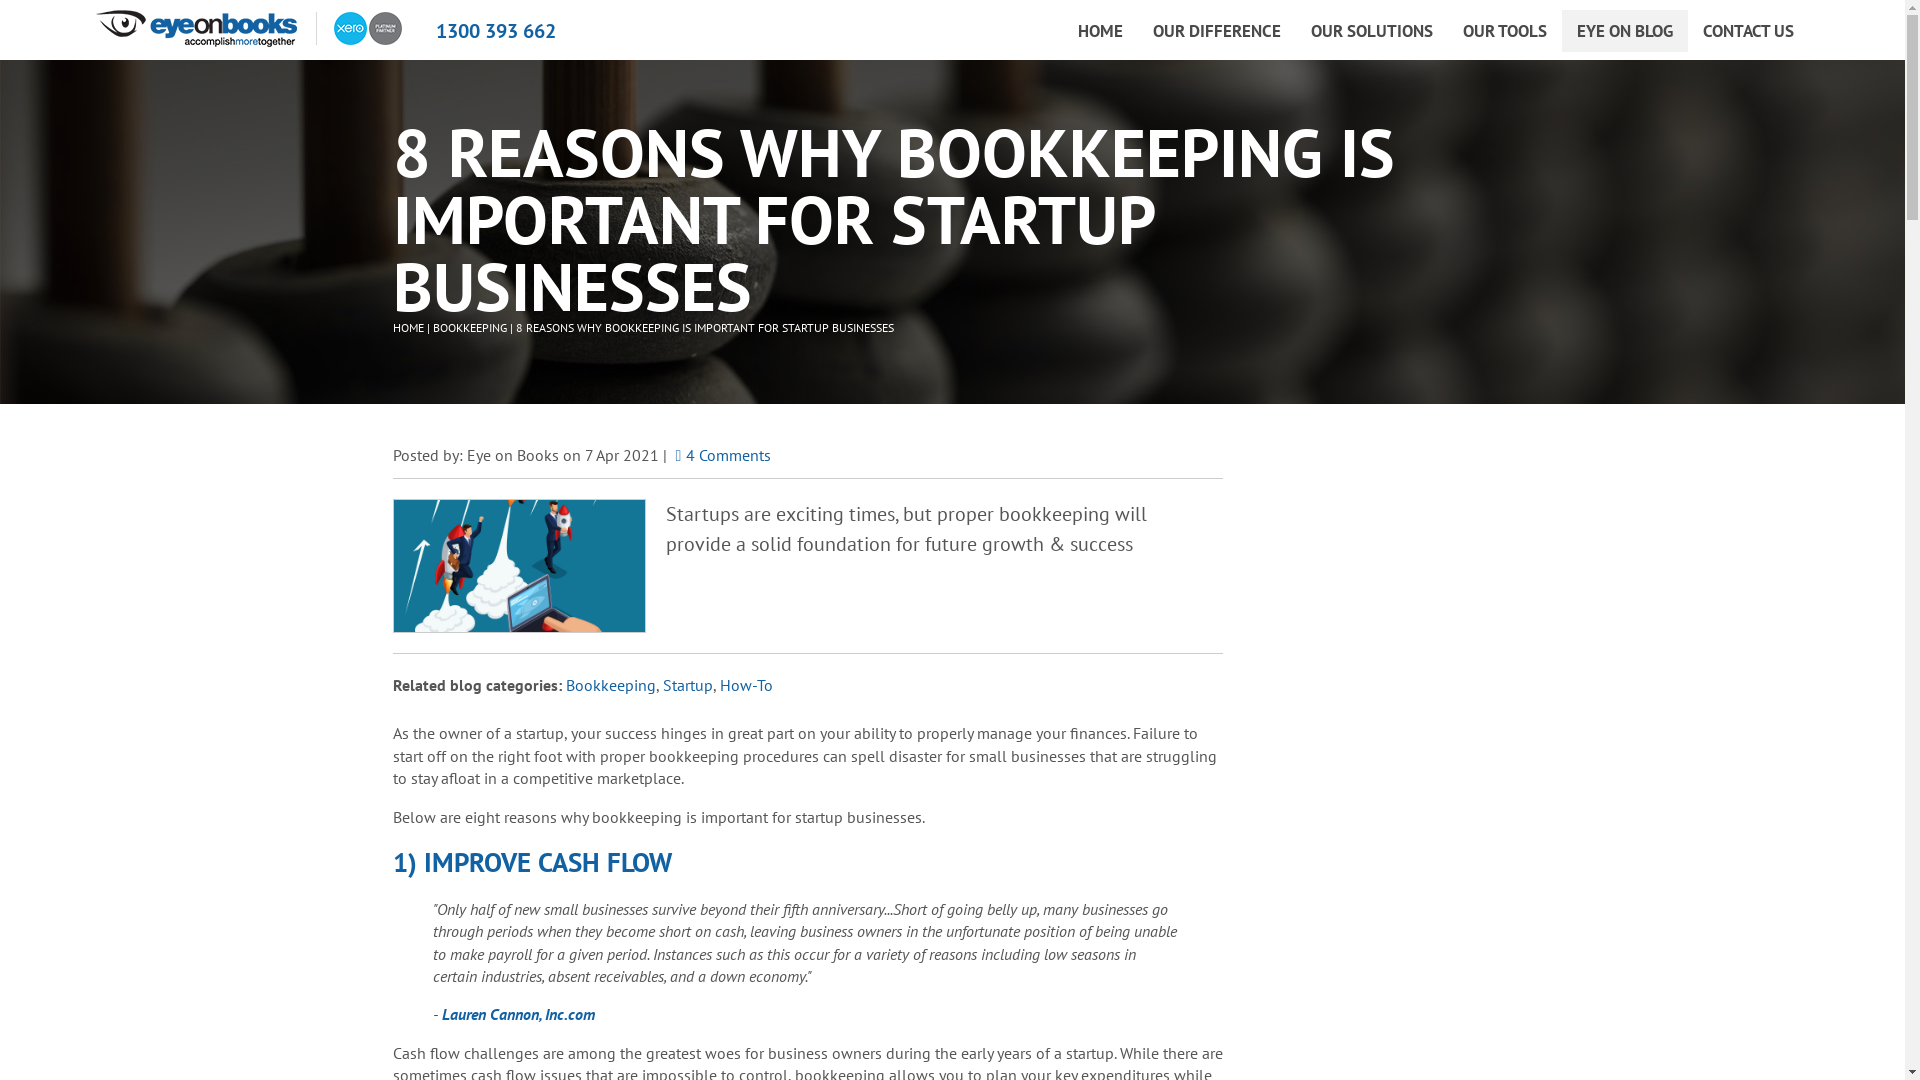  Describe the element at coordinates (1505, 31) in the screenshot. I see `OUR TOOLS` at that location.